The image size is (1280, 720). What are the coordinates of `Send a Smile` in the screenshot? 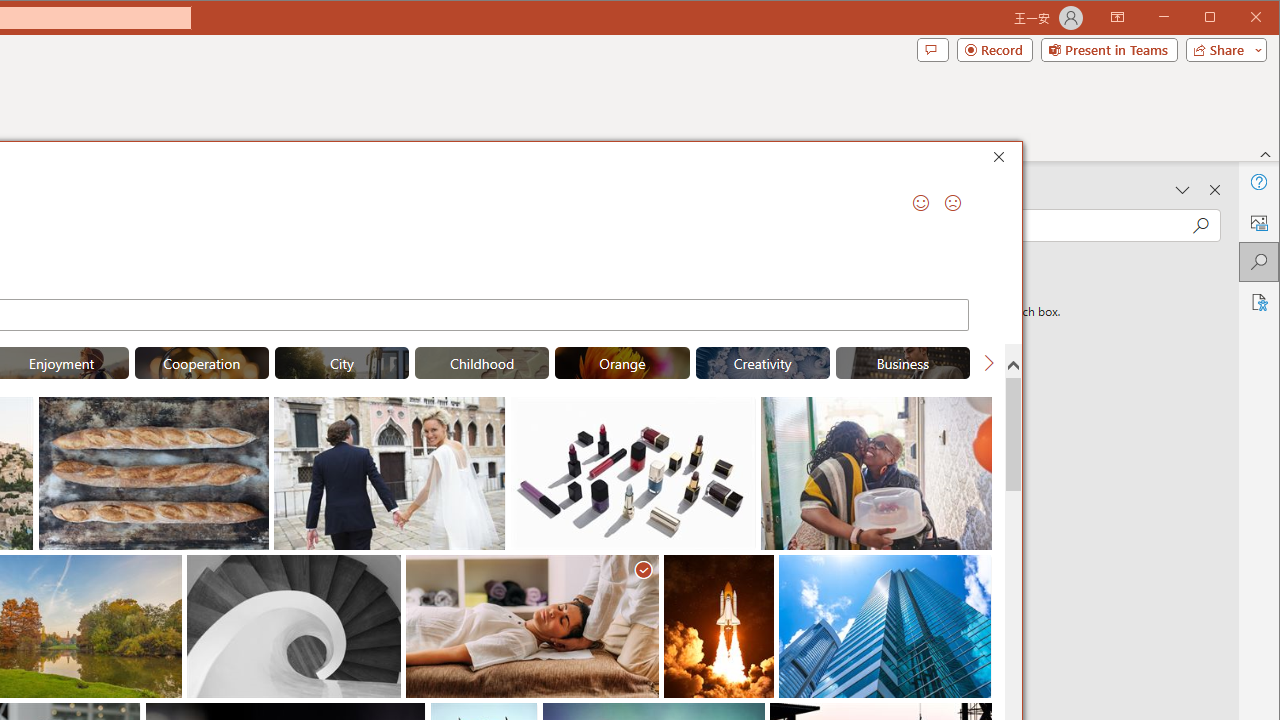 It's located at (920, 202).